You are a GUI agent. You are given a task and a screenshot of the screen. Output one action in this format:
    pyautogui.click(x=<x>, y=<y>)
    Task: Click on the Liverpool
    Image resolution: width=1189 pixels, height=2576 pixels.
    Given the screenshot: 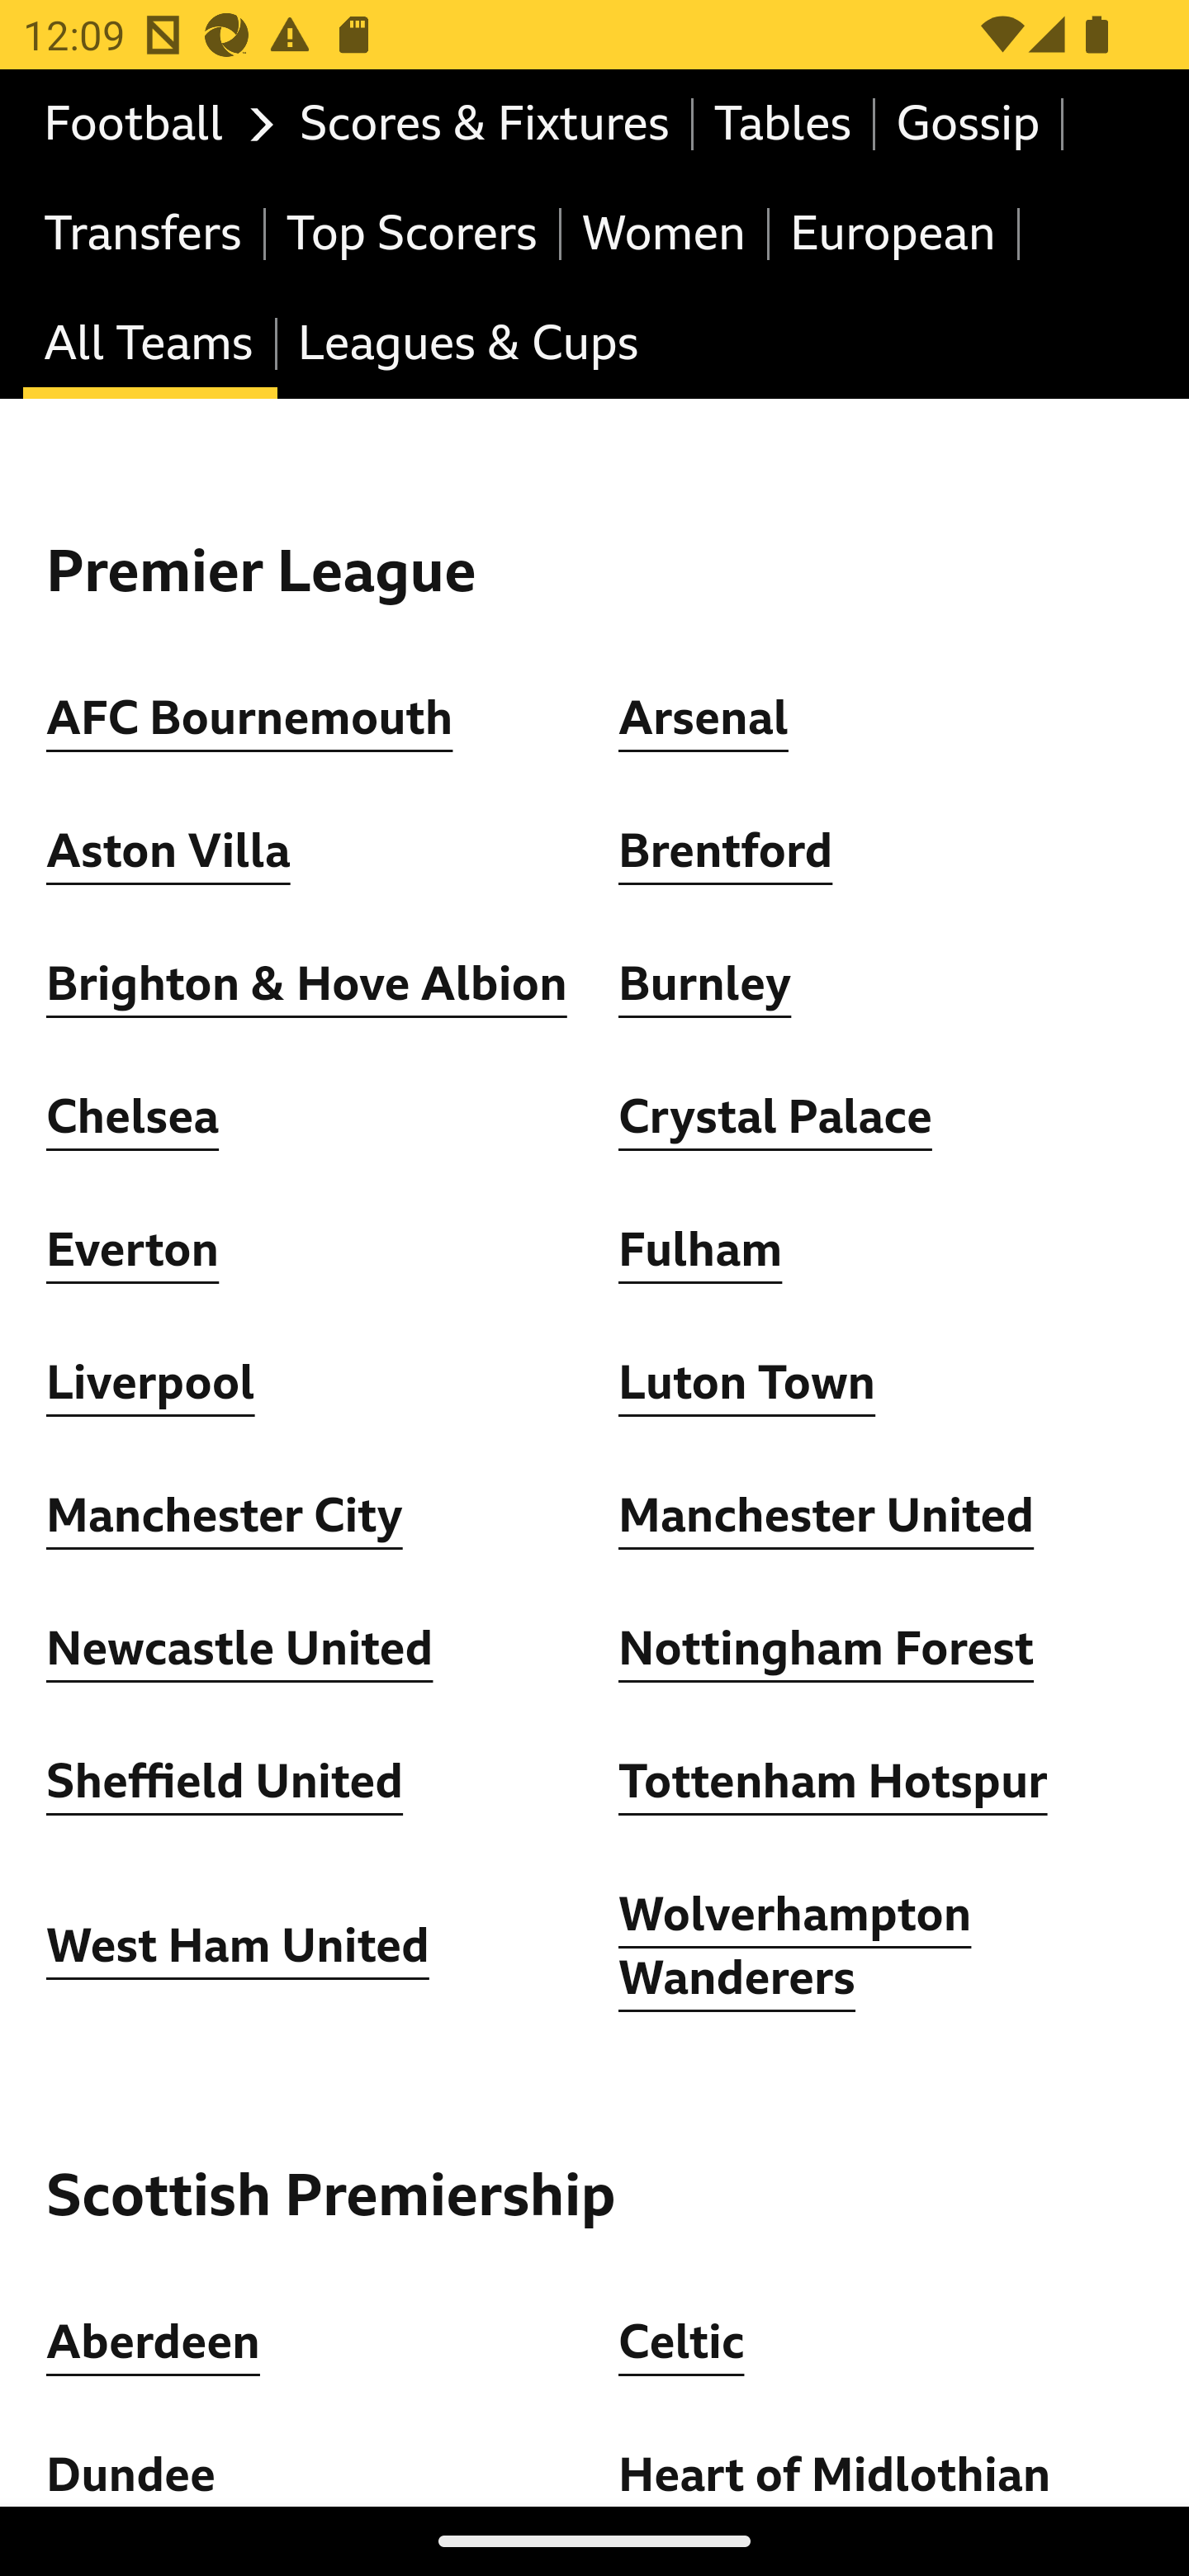 What is the action you would take?
    pyautogui.click(x=152, y=1383)
    